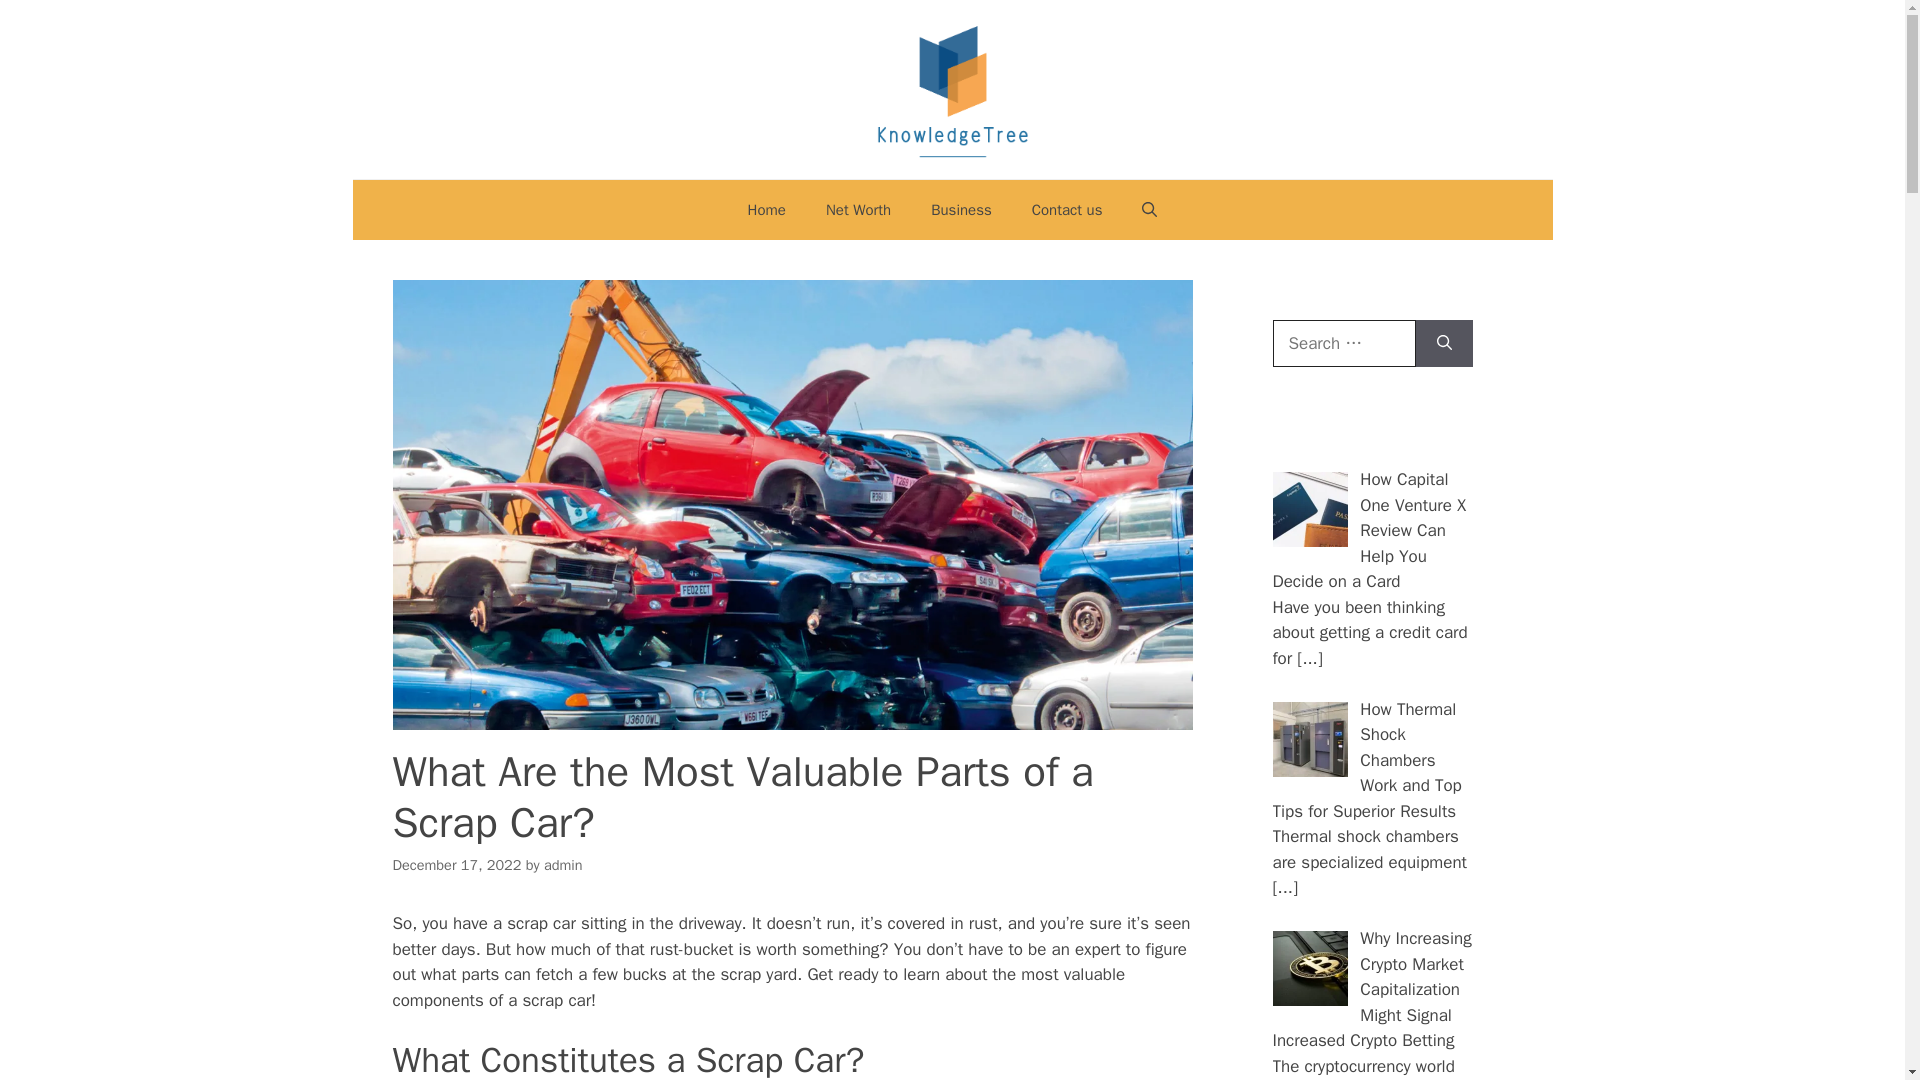 The height and width of the screenshot is (1080, 1920). Describe the element at coordinates (563, 864) in the screenshot. I see `View all posts by admin` at that location.